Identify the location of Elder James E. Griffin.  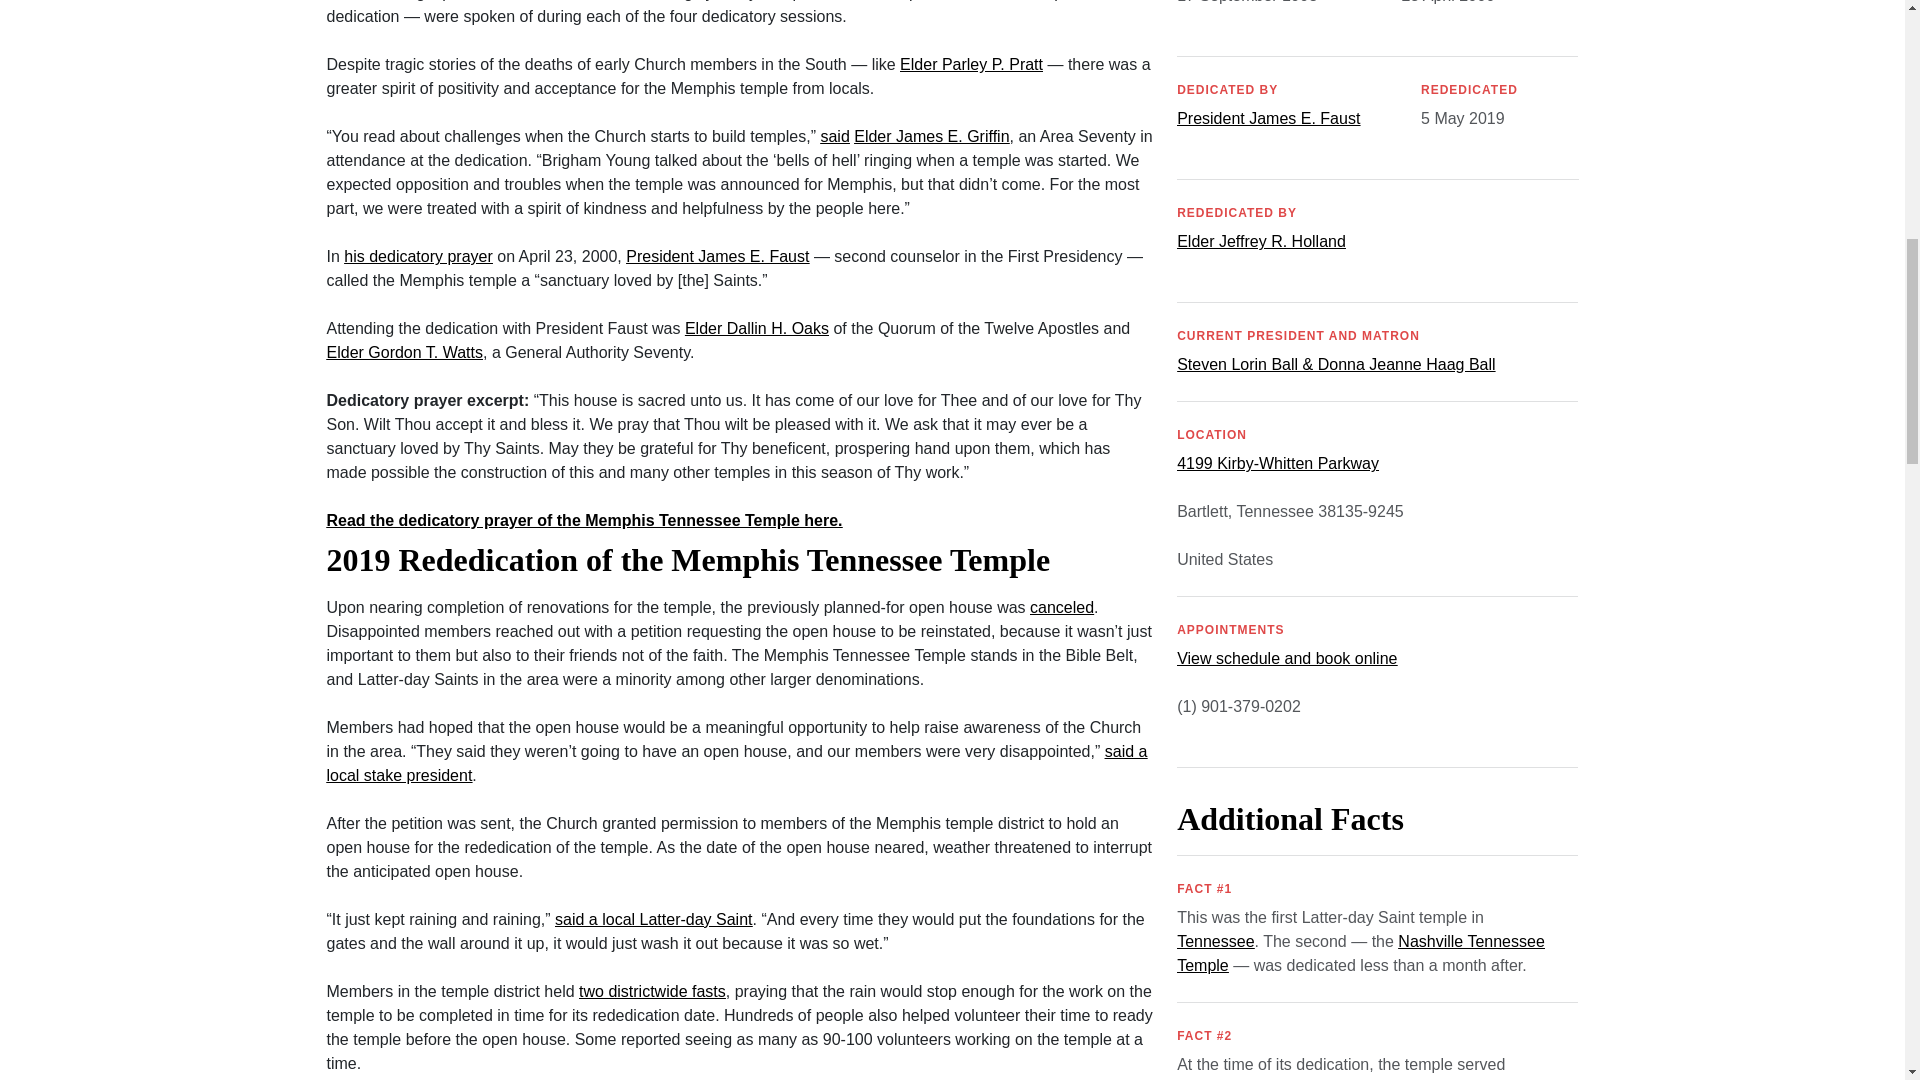
(932, 136).